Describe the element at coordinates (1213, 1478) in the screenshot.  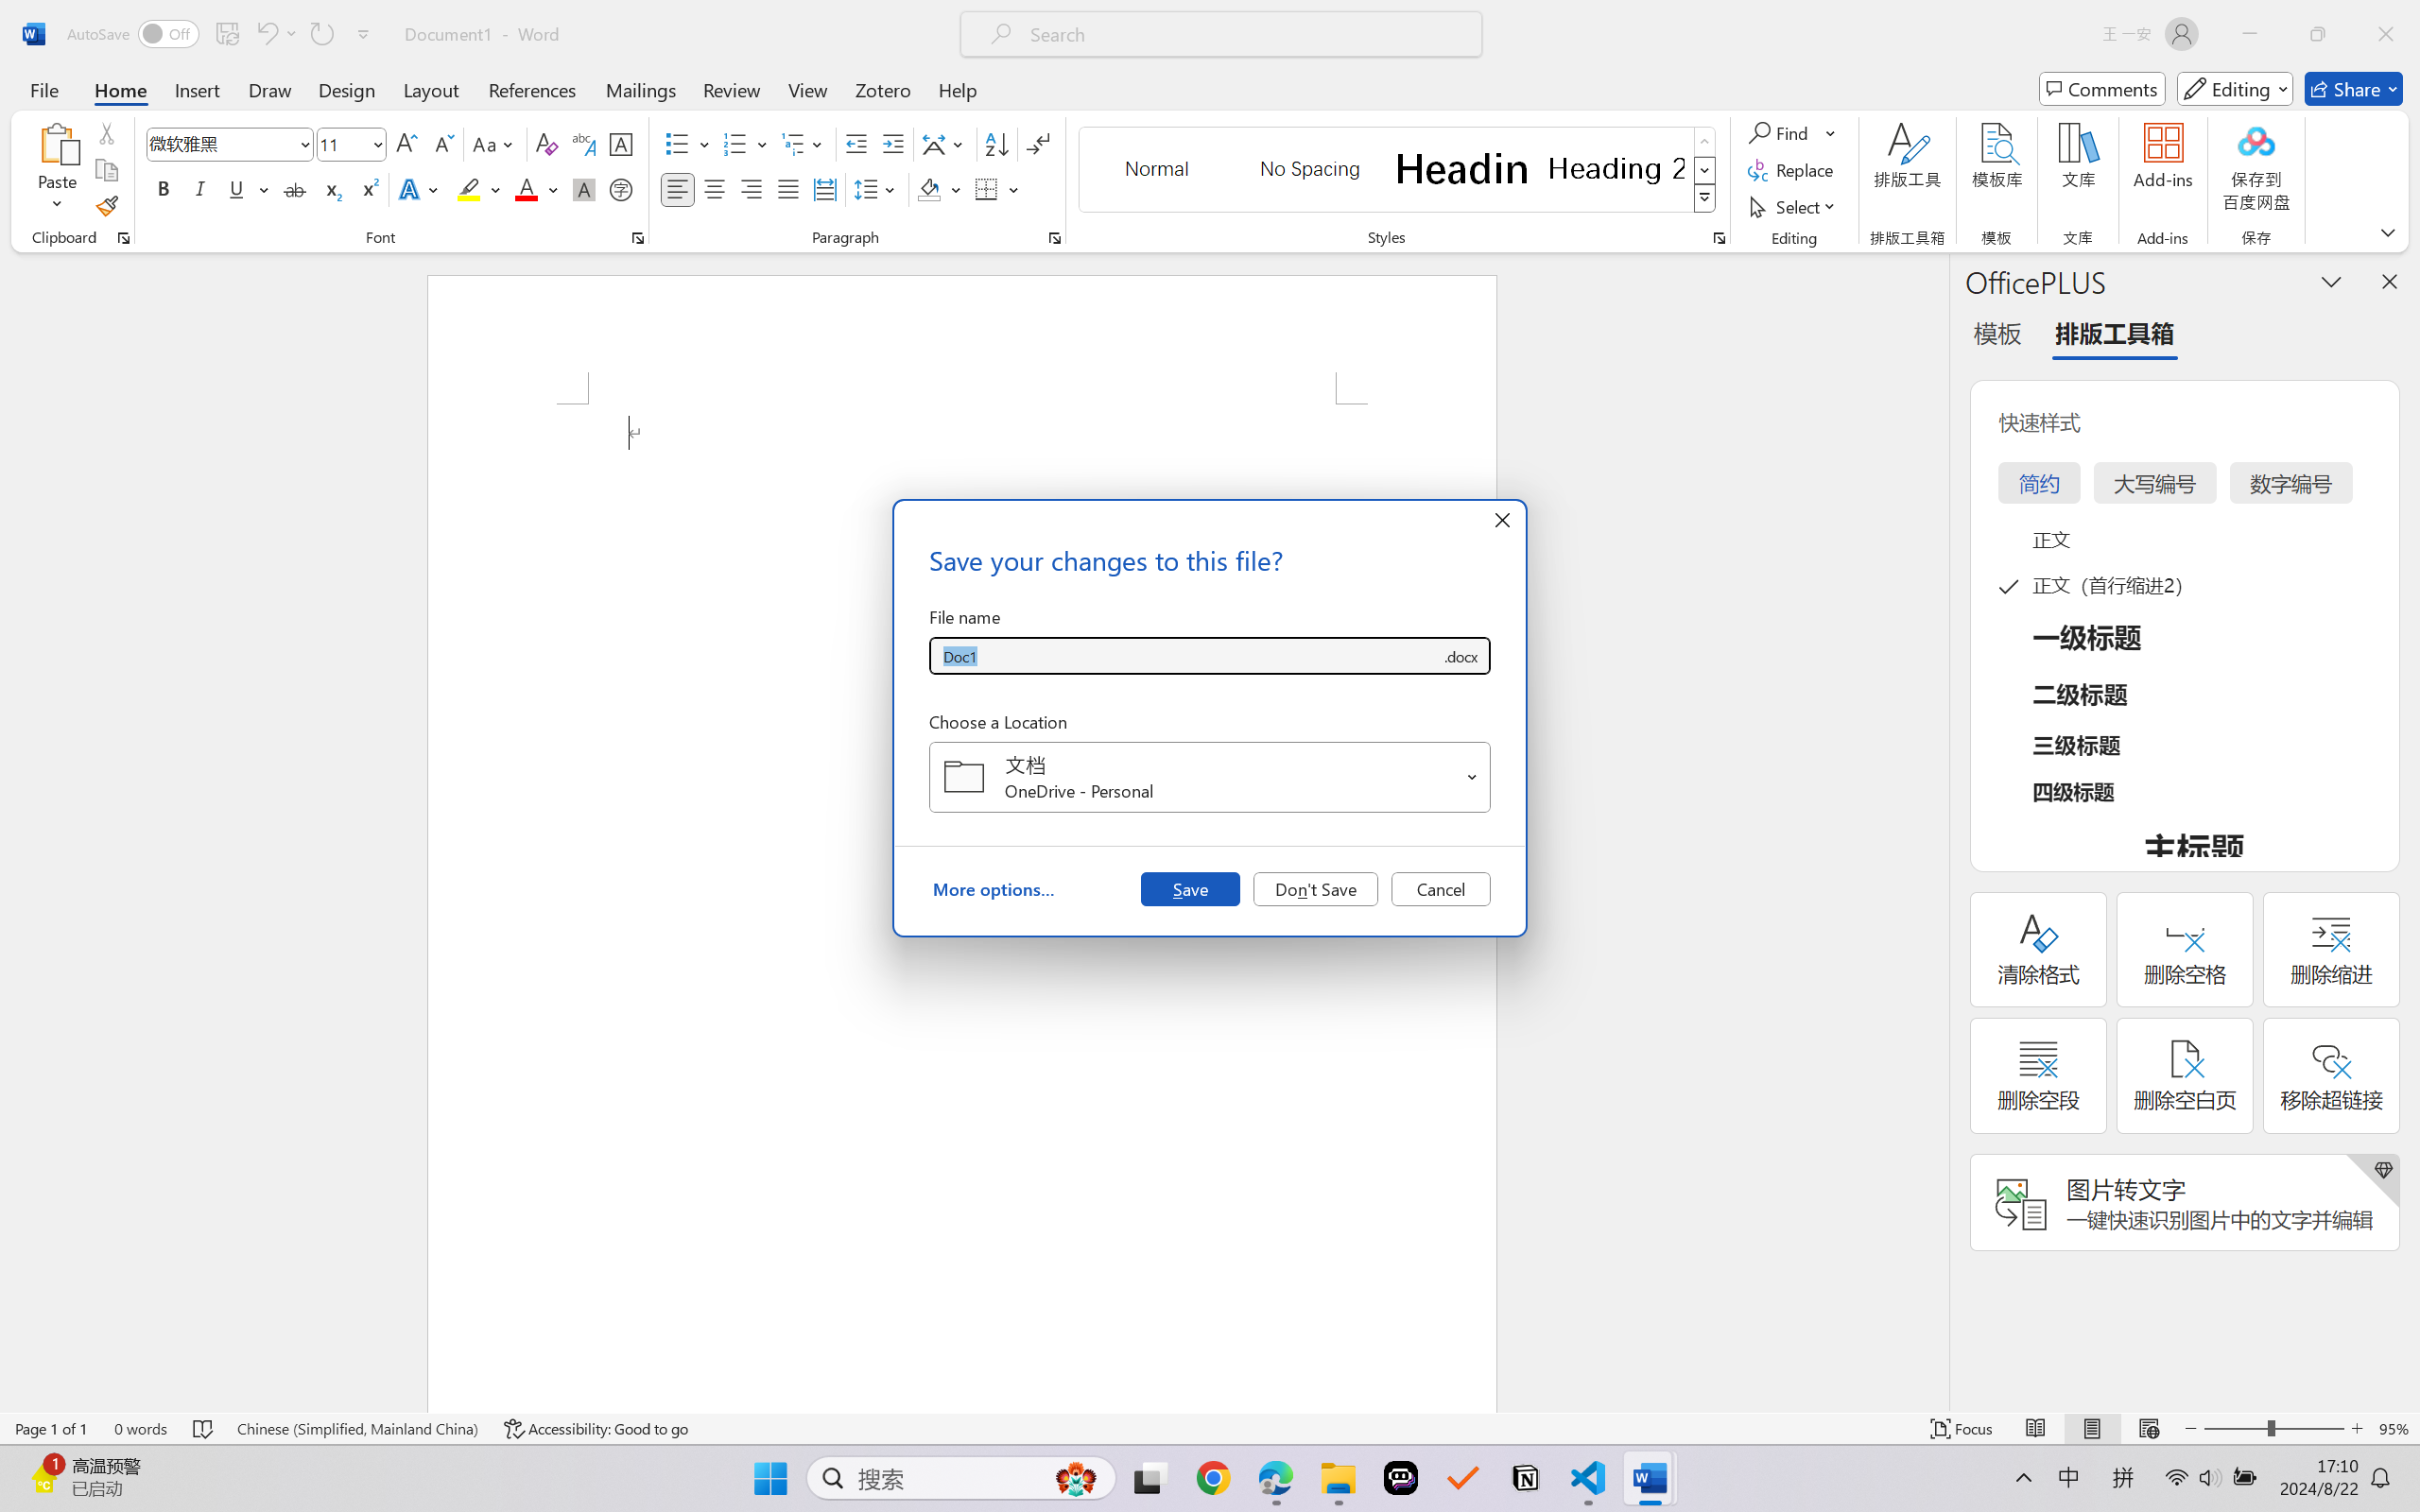
I see `Google Chrome` at that location.